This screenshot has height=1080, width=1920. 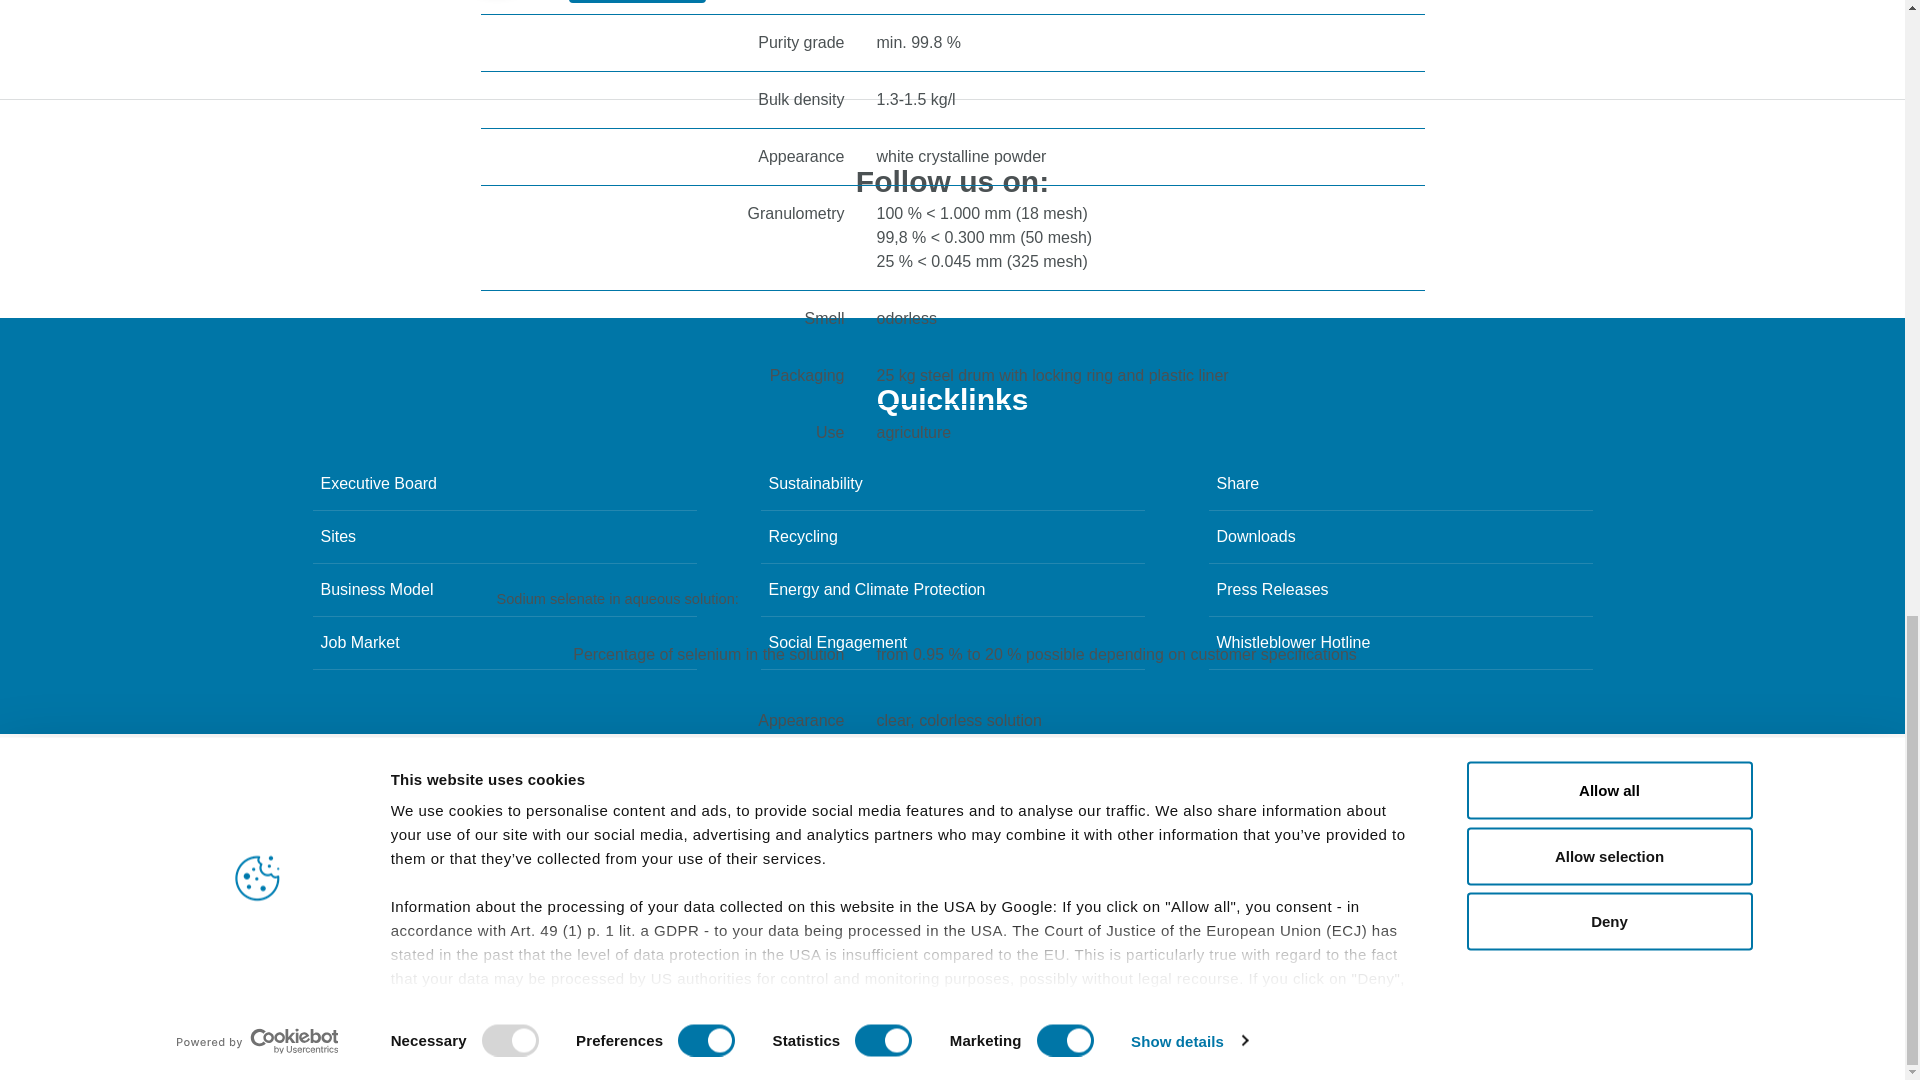 What do you see at coordinates (849, 241) in the screenshot?
I see `Facebook` at bounding box center [849, 241].